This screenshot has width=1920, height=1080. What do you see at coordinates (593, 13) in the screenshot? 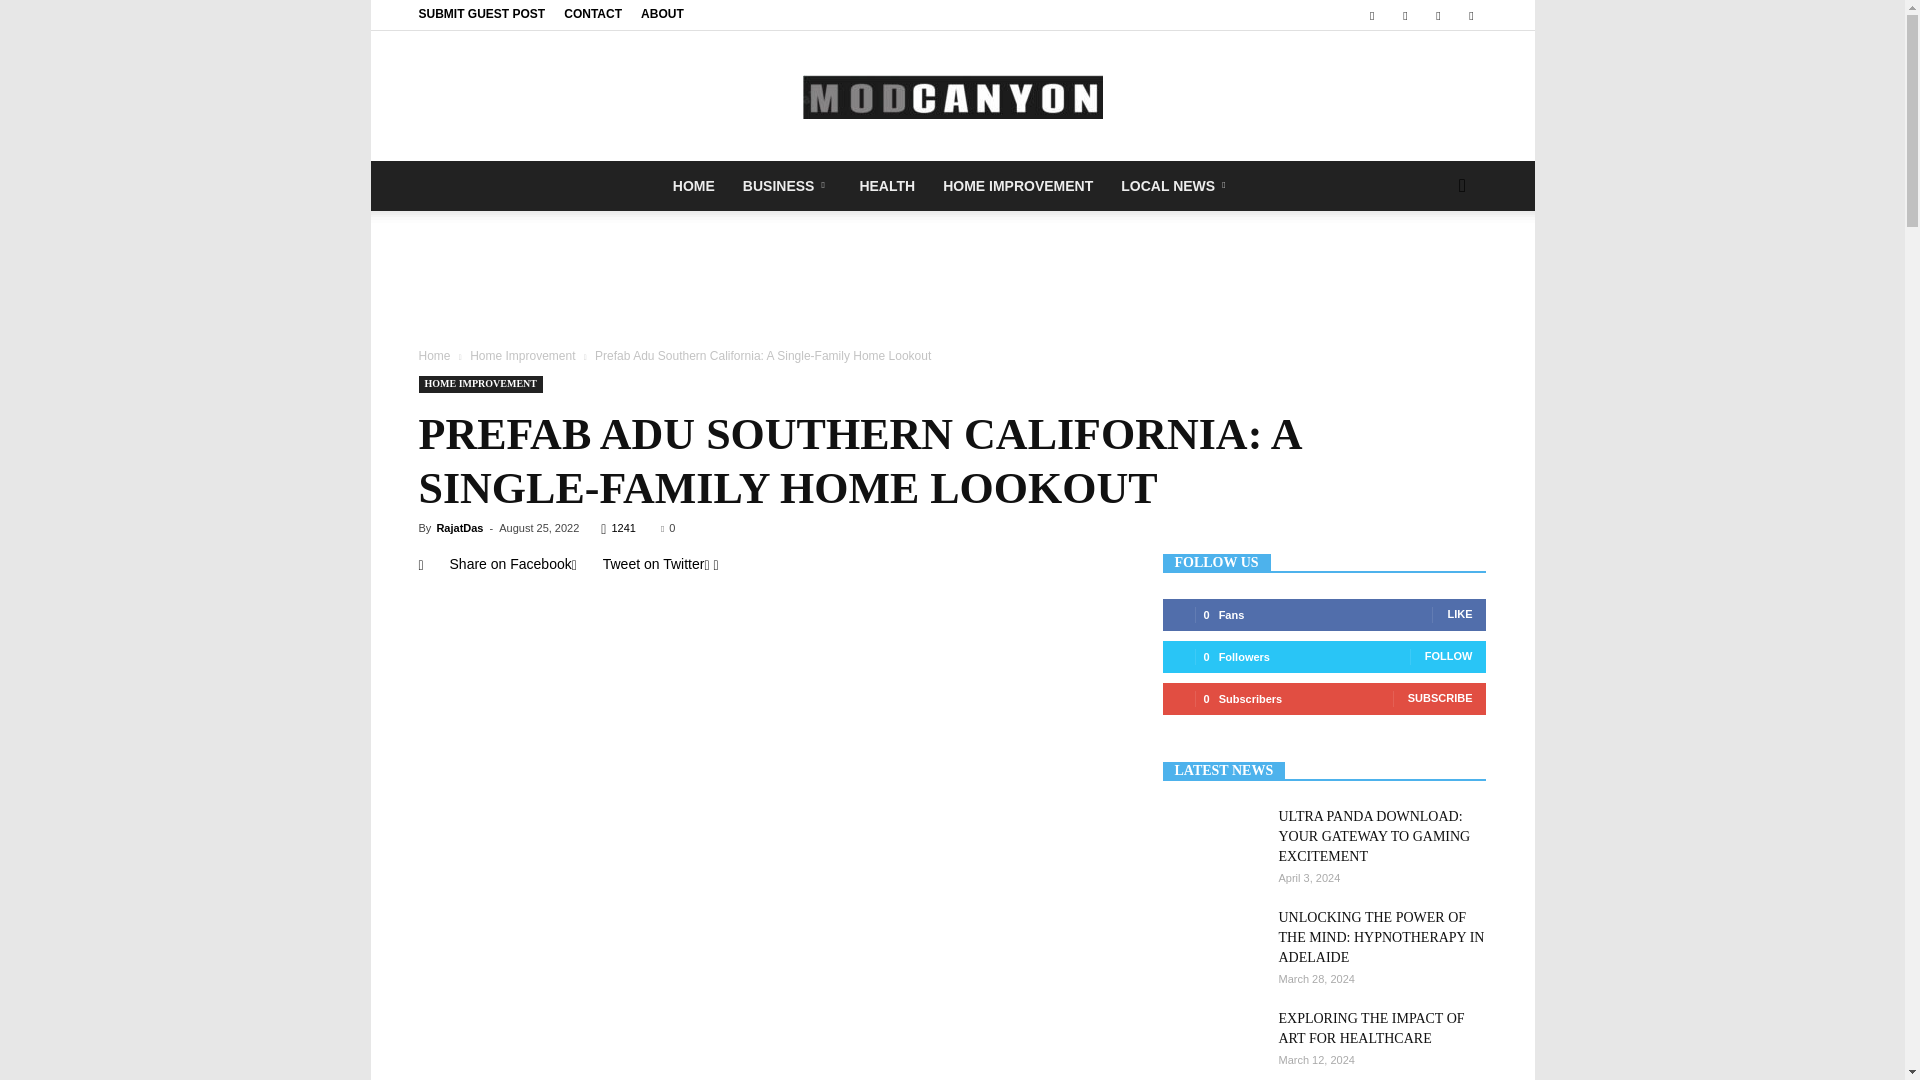
I see `CONTACT` at bounding box center [593, 13].